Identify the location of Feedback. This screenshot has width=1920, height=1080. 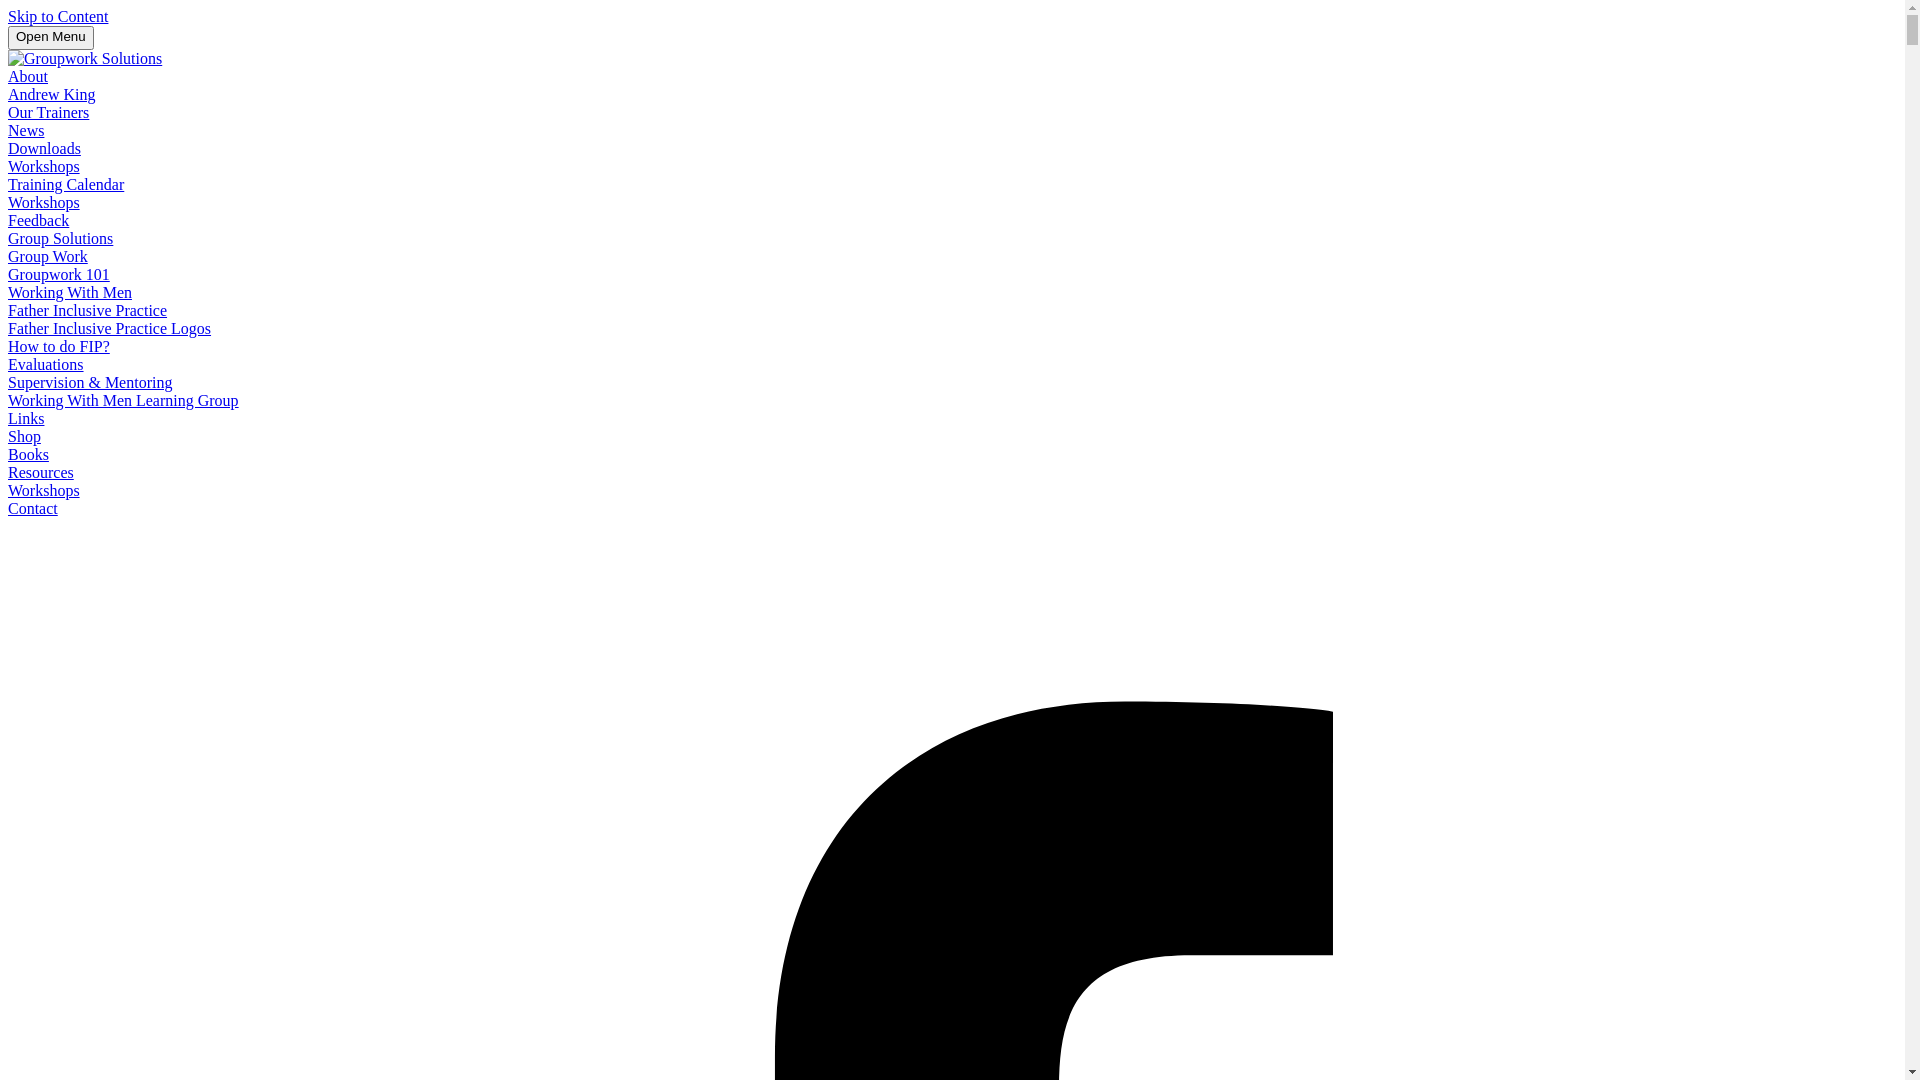
(38, 220).